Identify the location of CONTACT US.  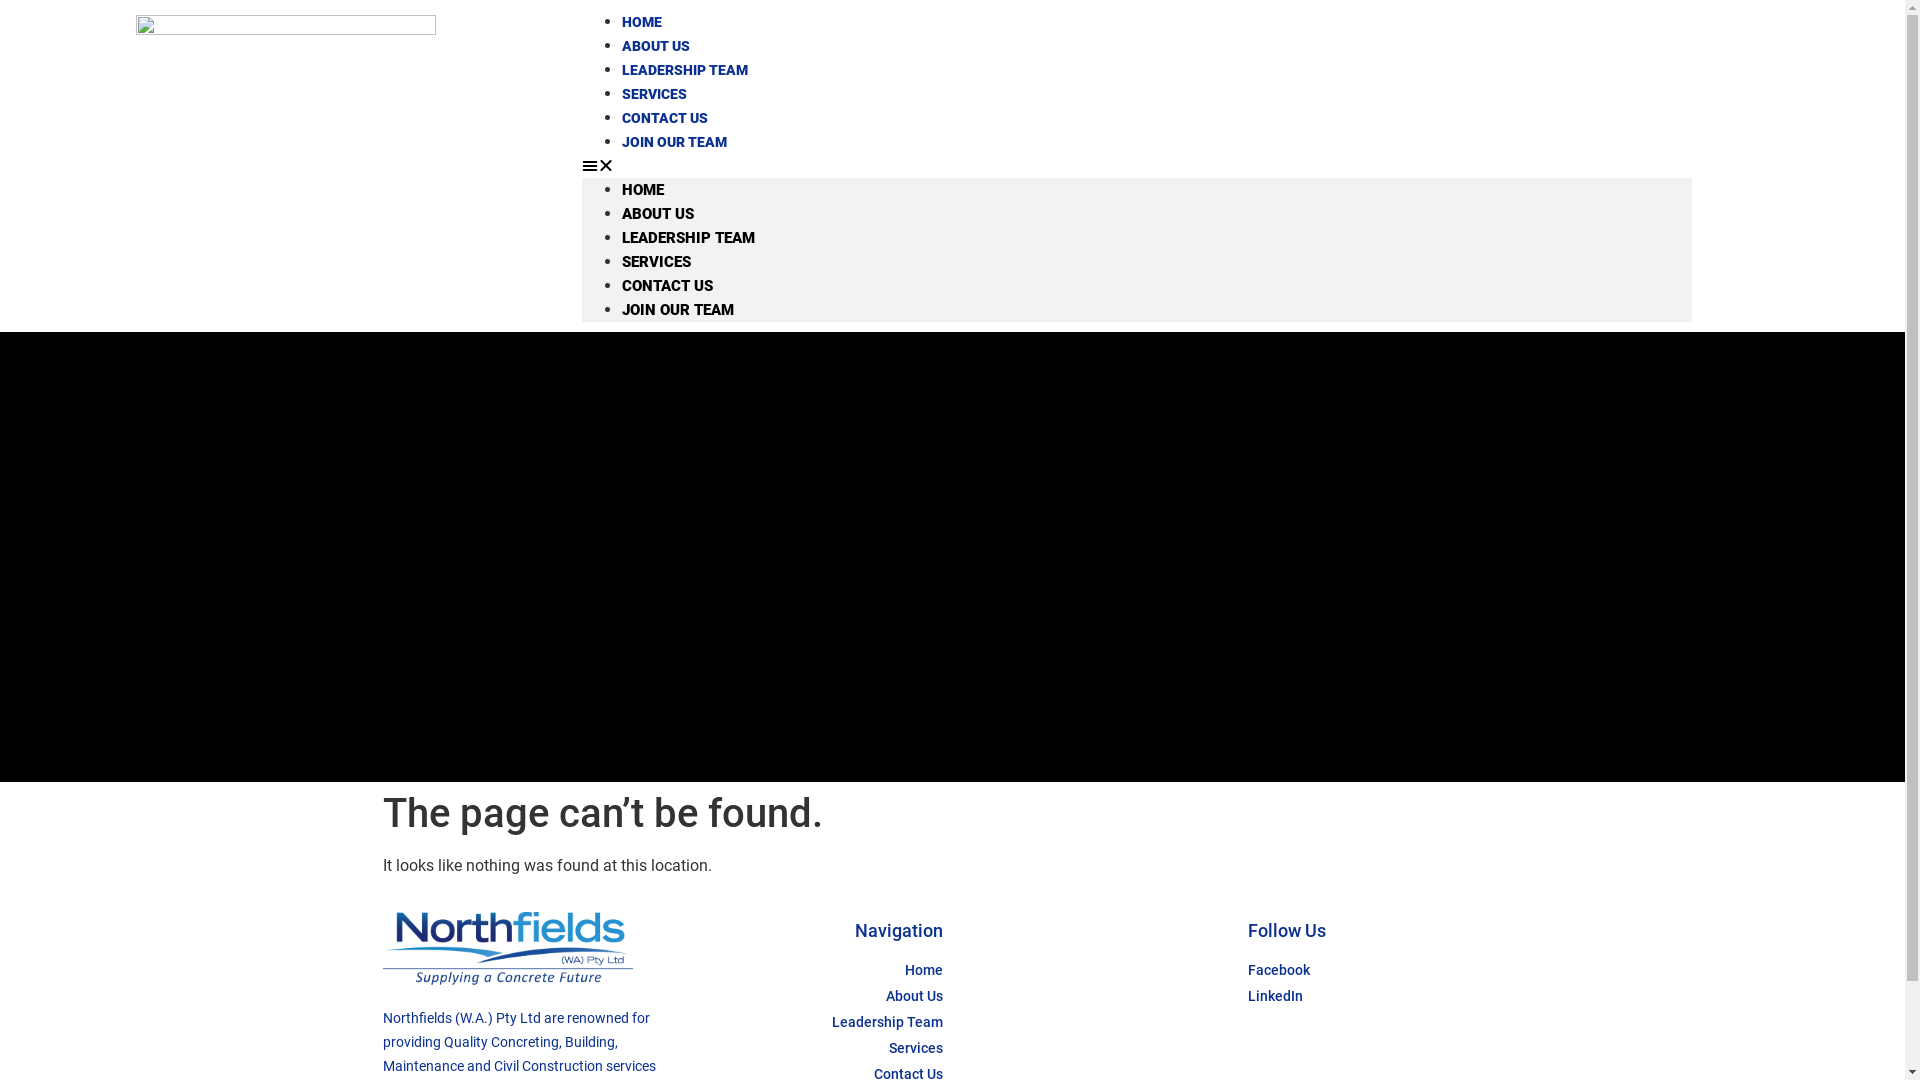
(668, 286).